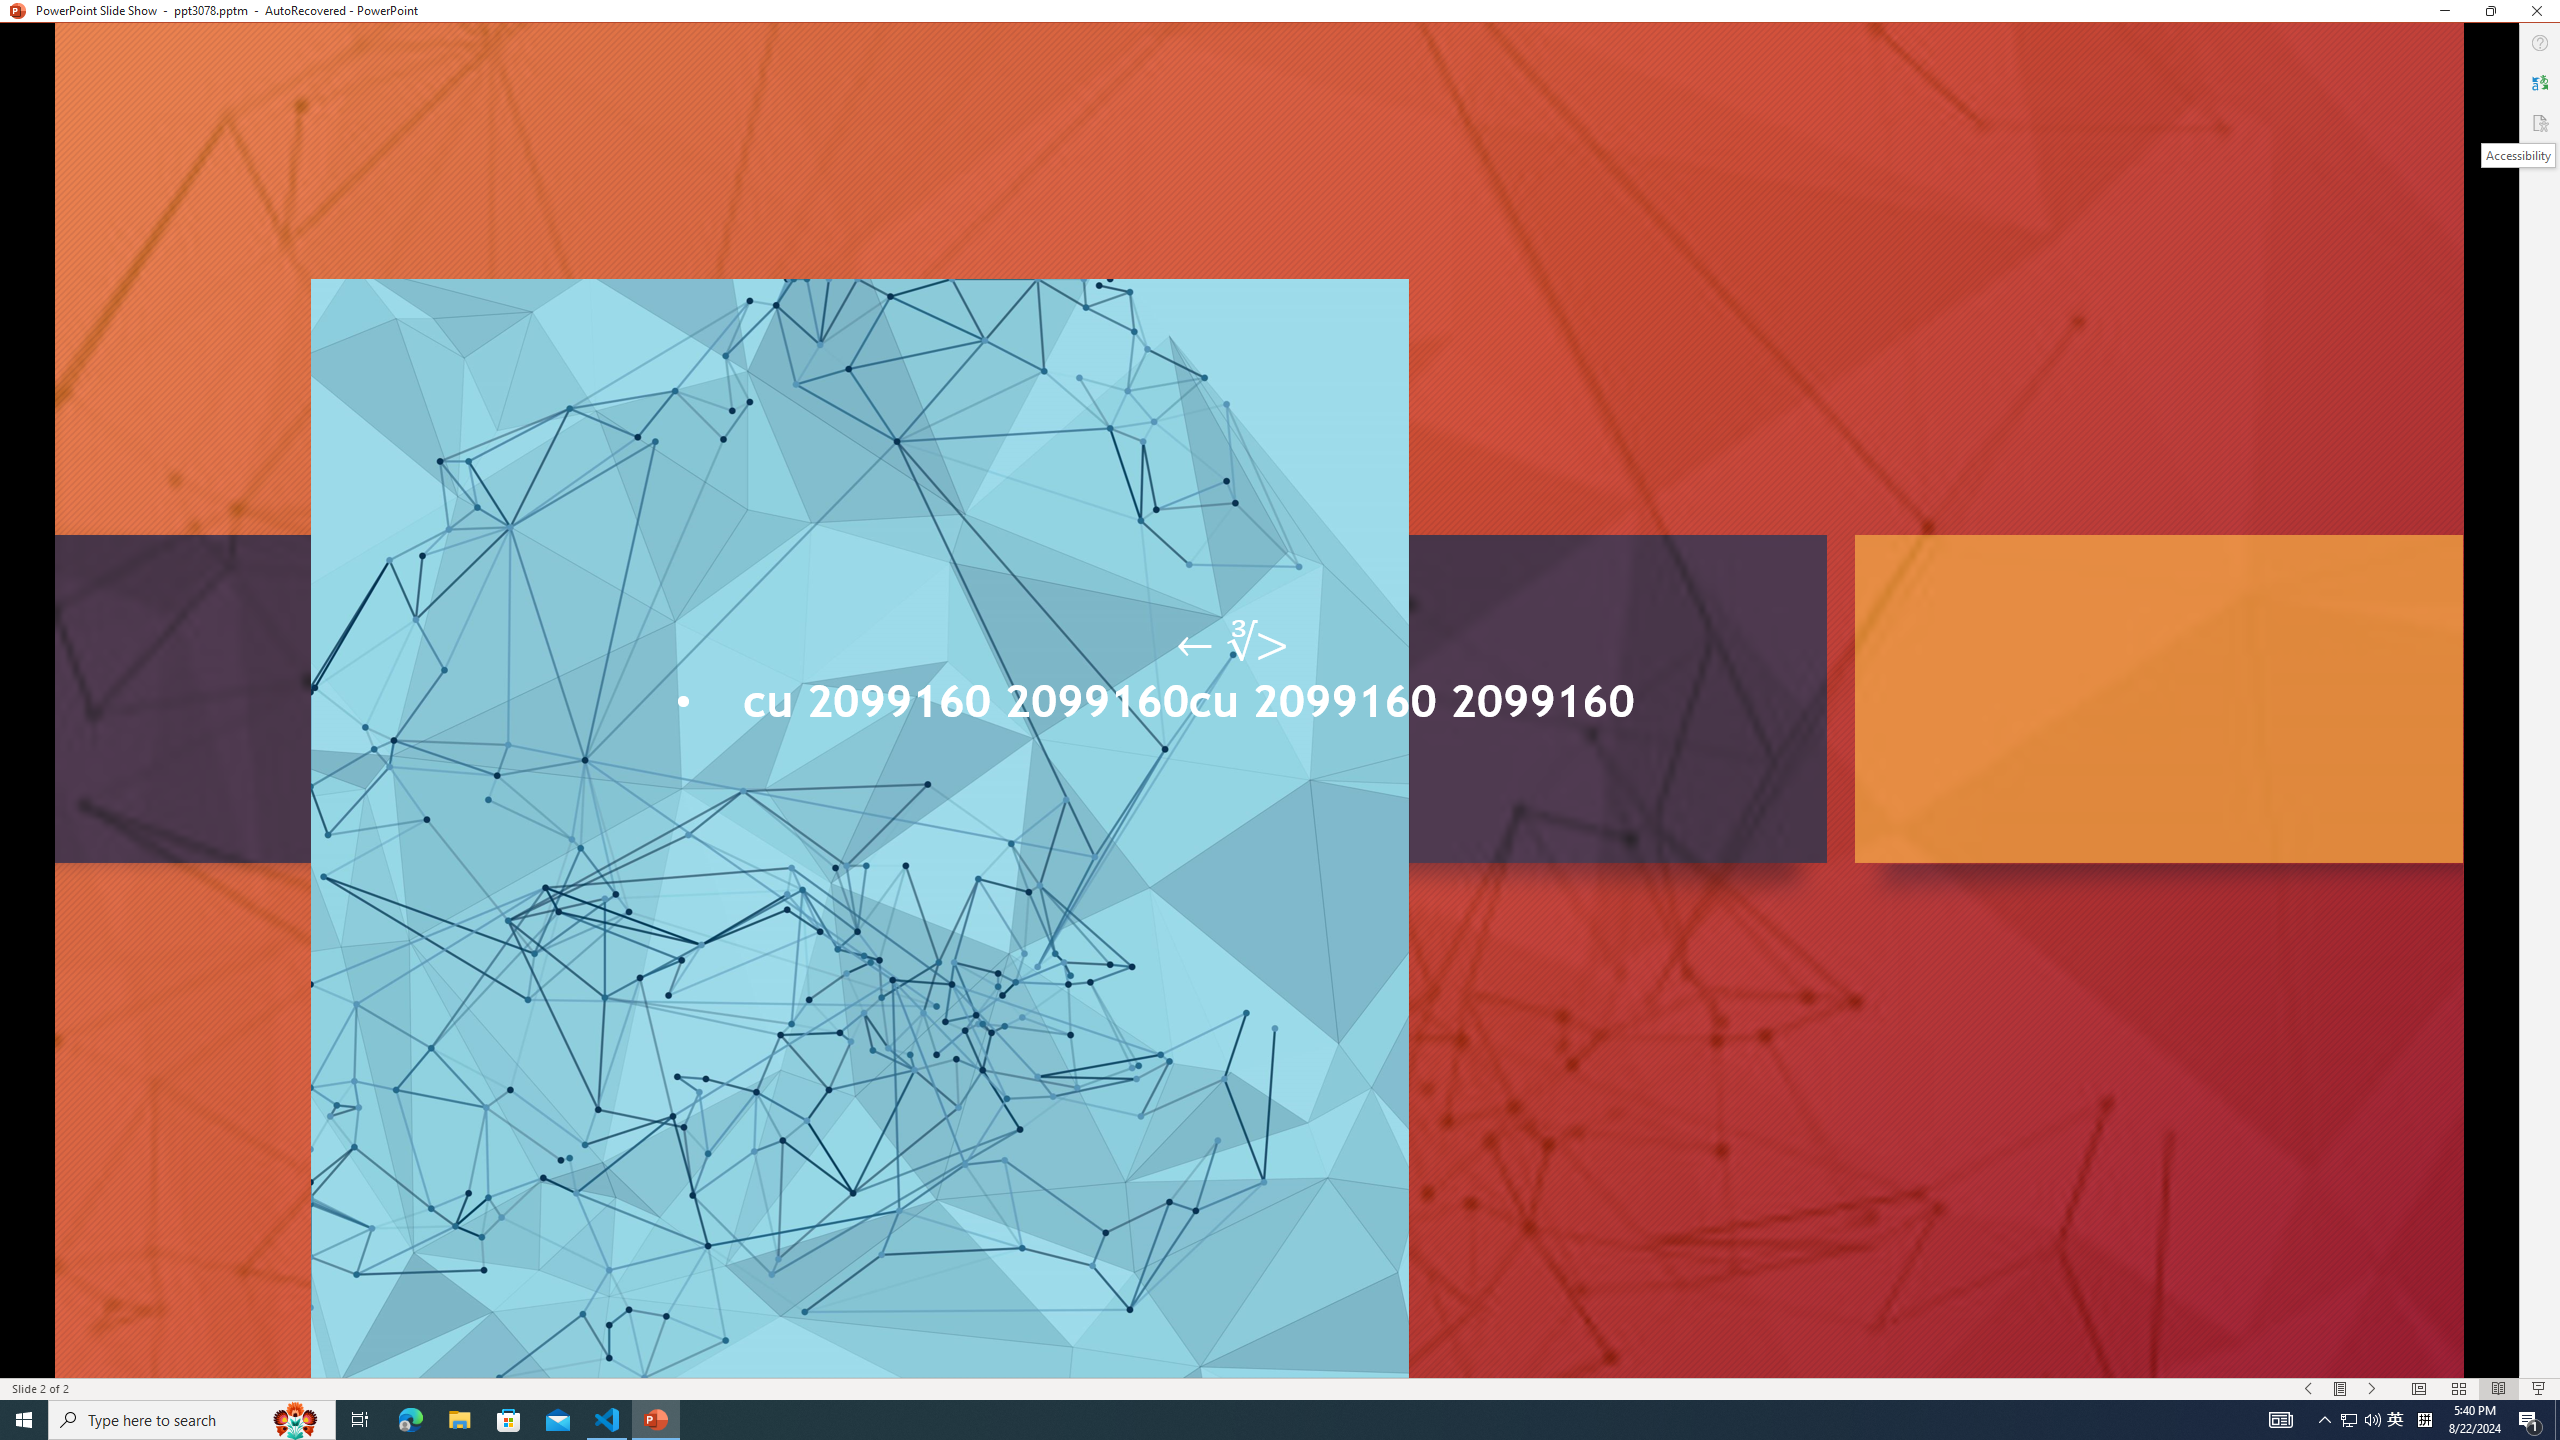 The image size is (2560, 1440). I want to click on Slide Show Next On, so click(2372, 1389).